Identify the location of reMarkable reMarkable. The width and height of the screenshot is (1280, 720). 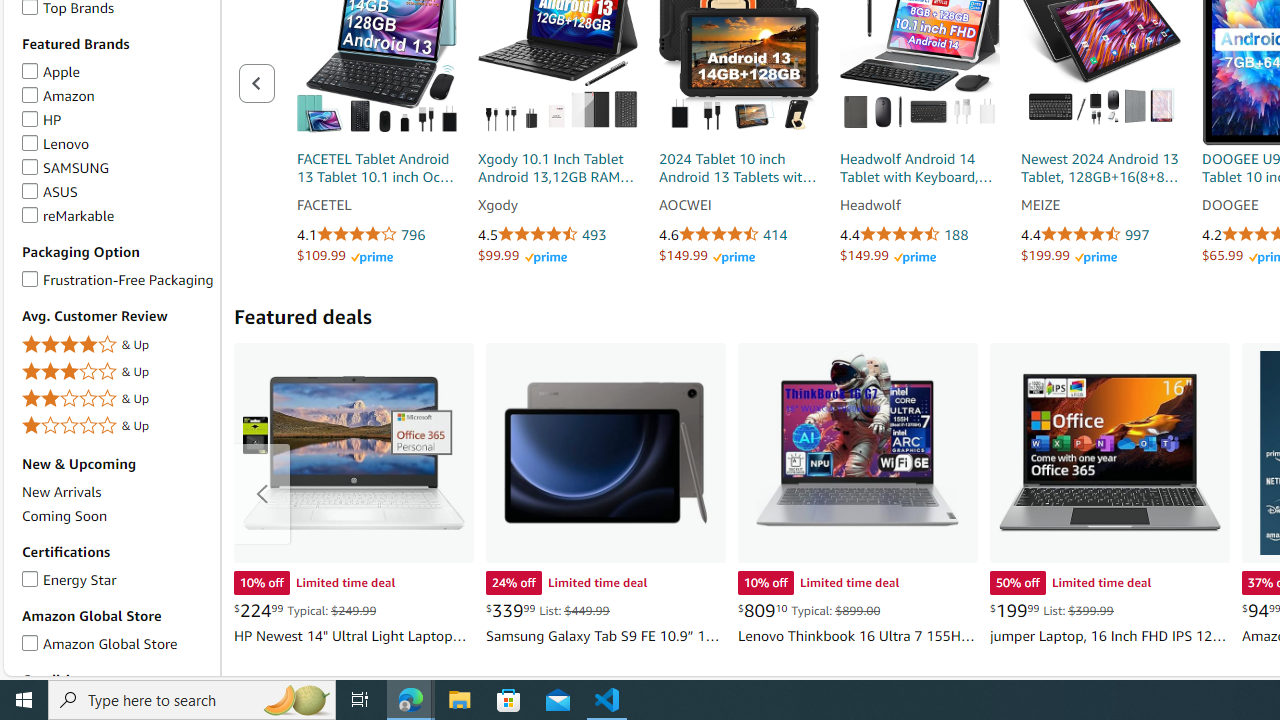
(68, 214).